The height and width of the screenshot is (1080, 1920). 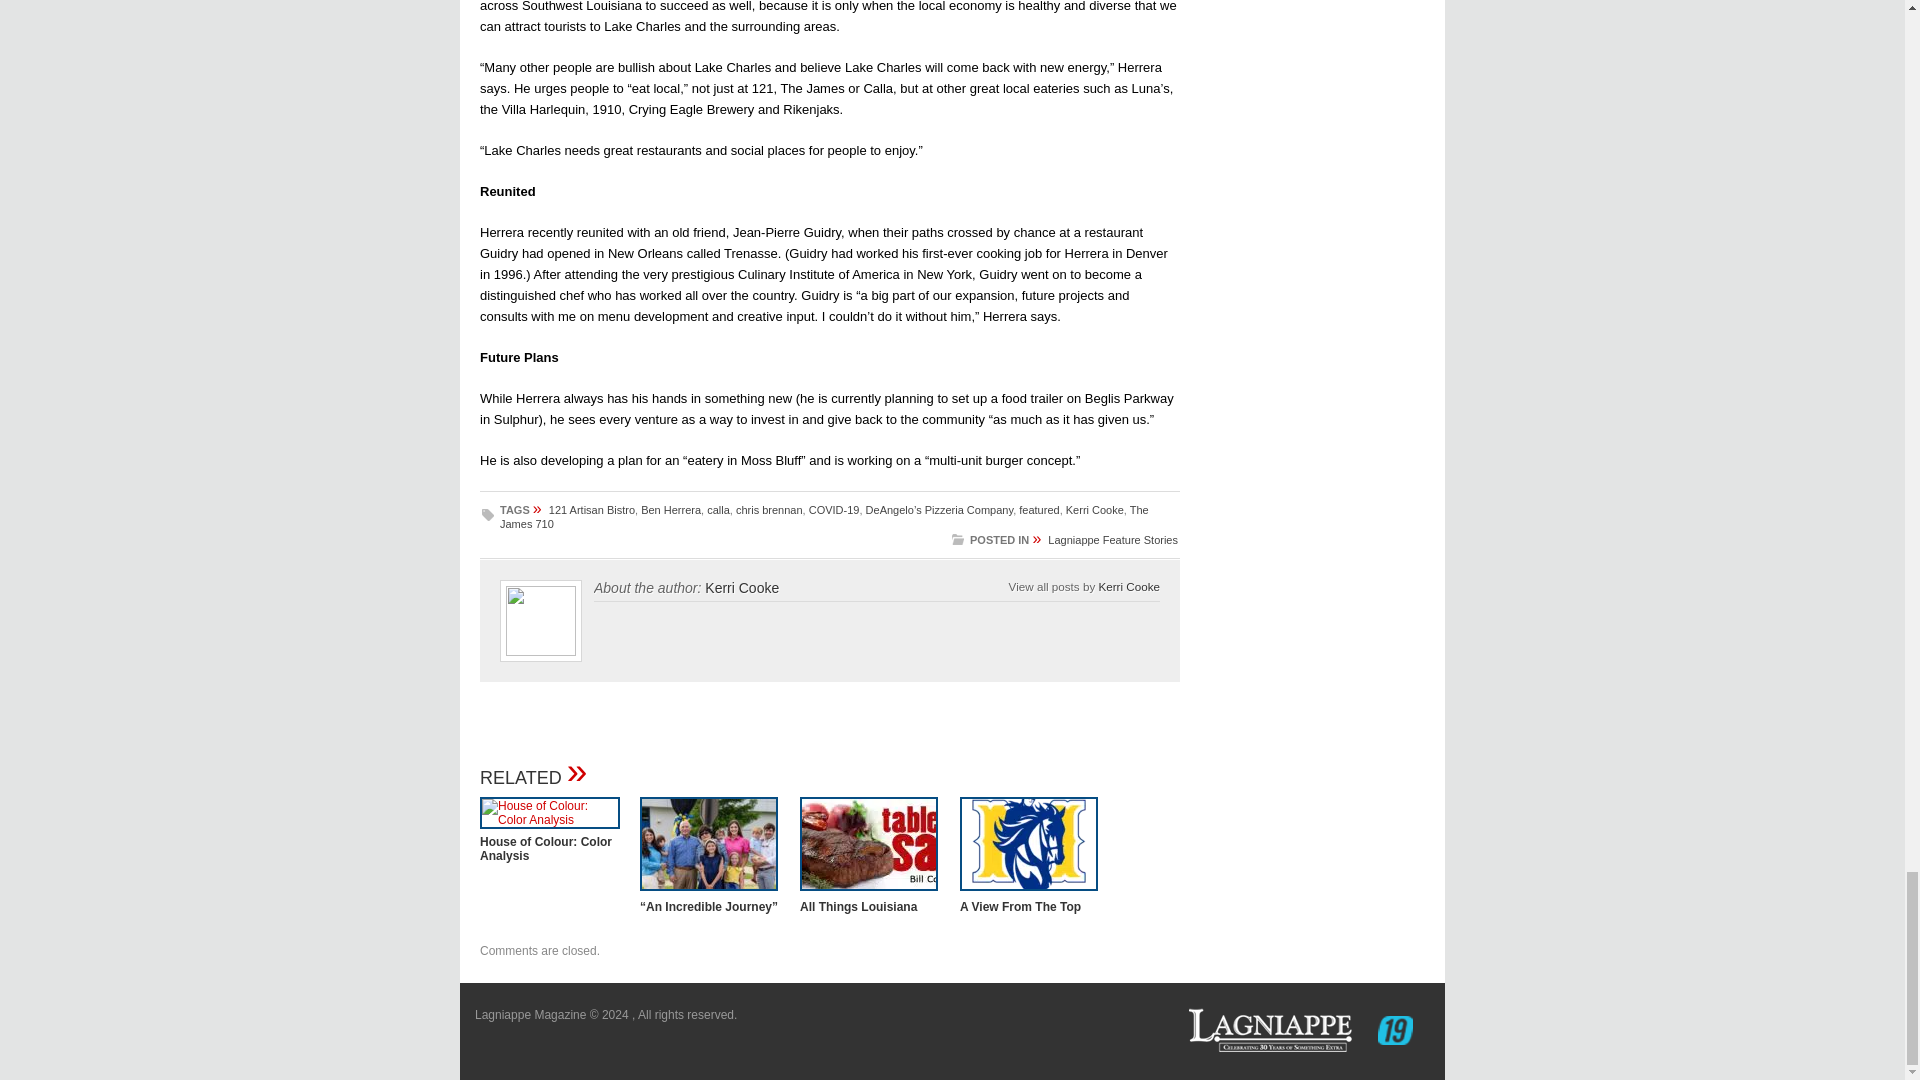 I want to click on House of Colour: Color Analysis, so click(x=546, y=848).